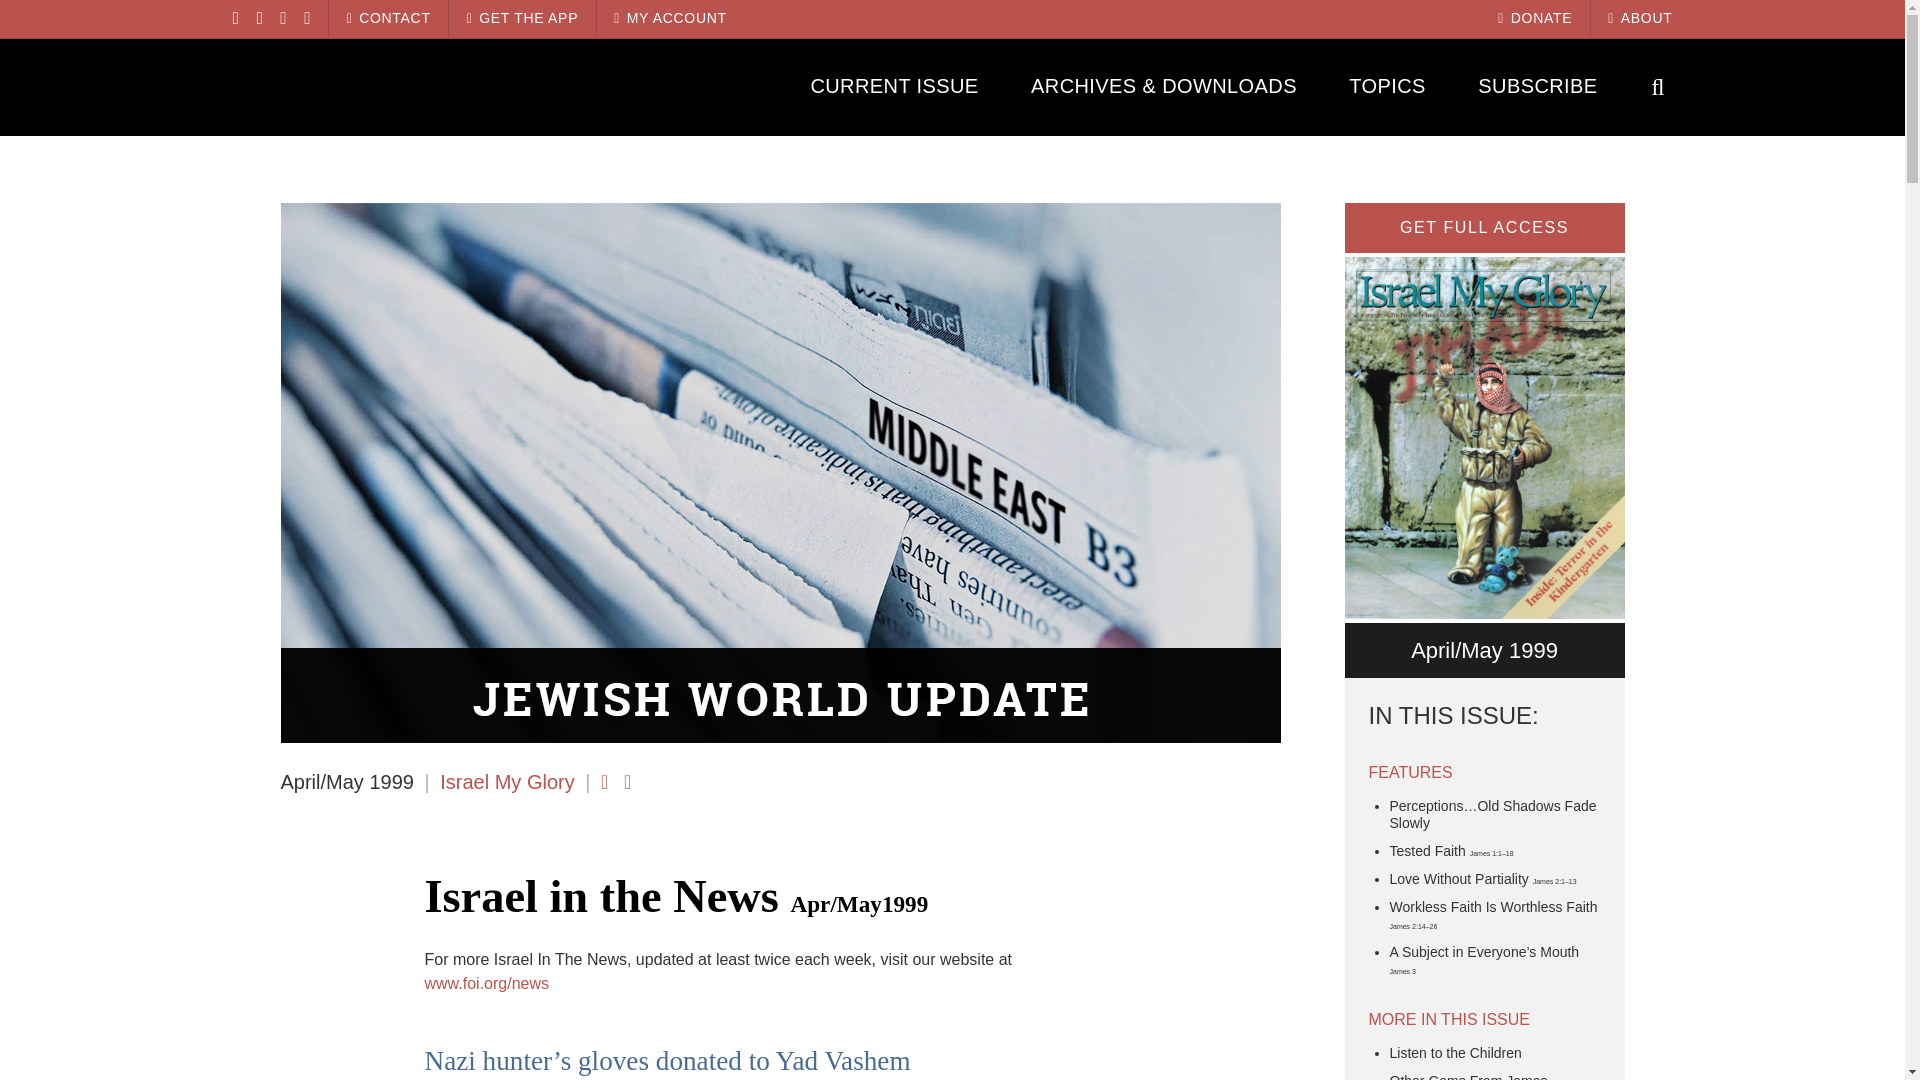 The width and height of the screenshot is (1920, 1080). I want to click on TOPICS, so click(1388, 86).